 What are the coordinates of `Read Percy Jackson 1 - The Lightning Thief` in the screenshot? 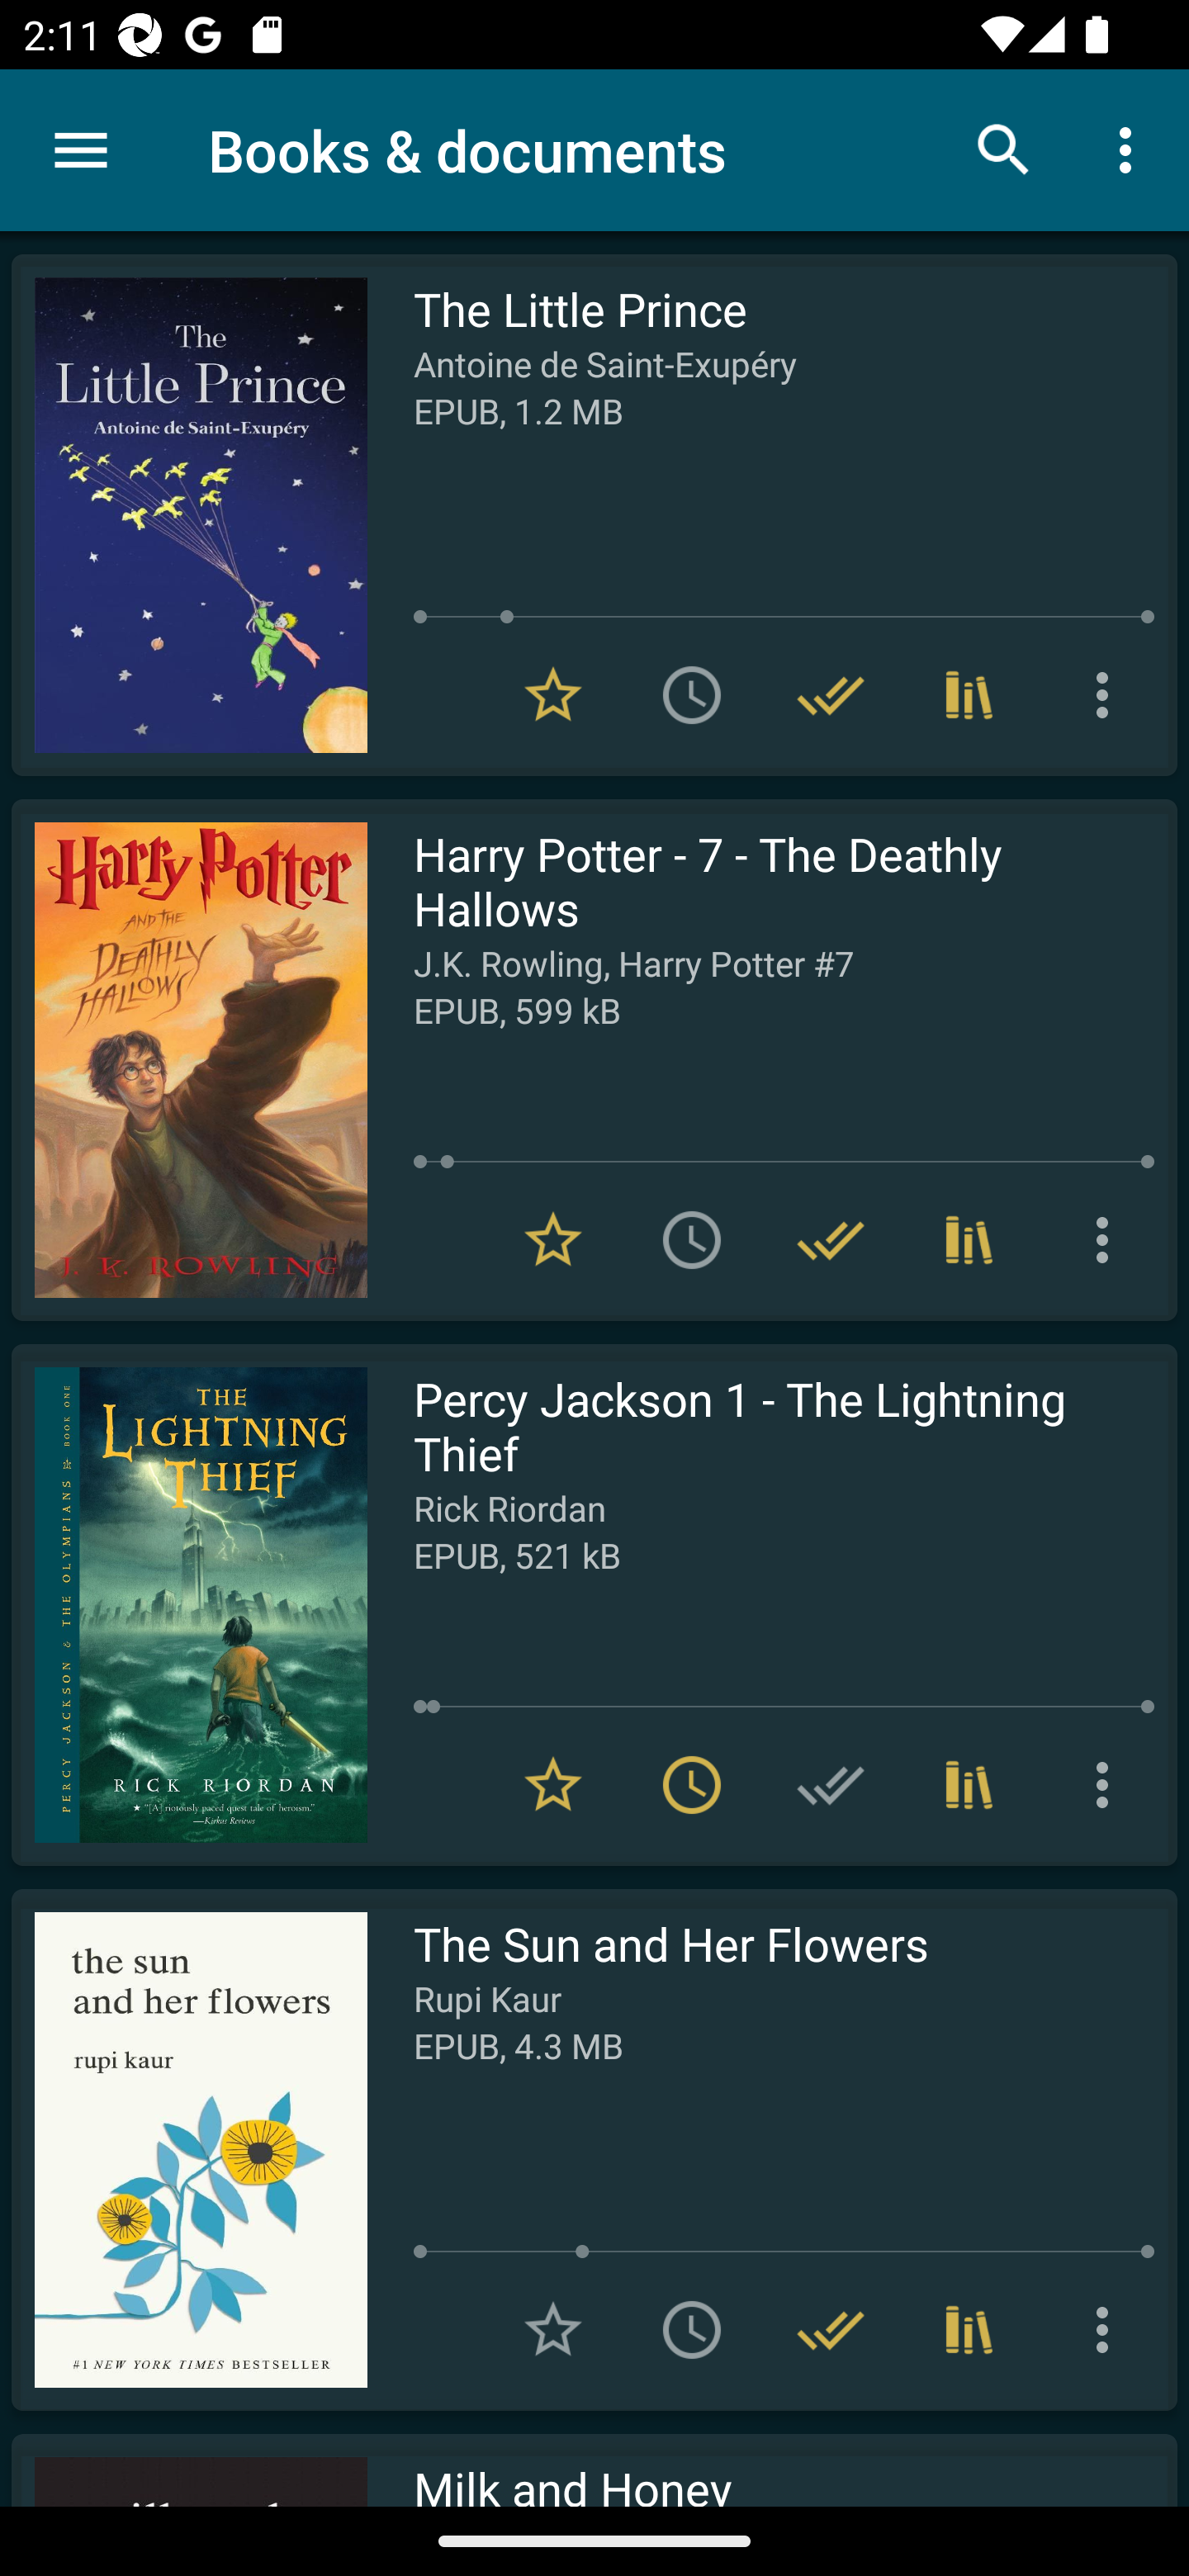 It's located at (189, 1604).